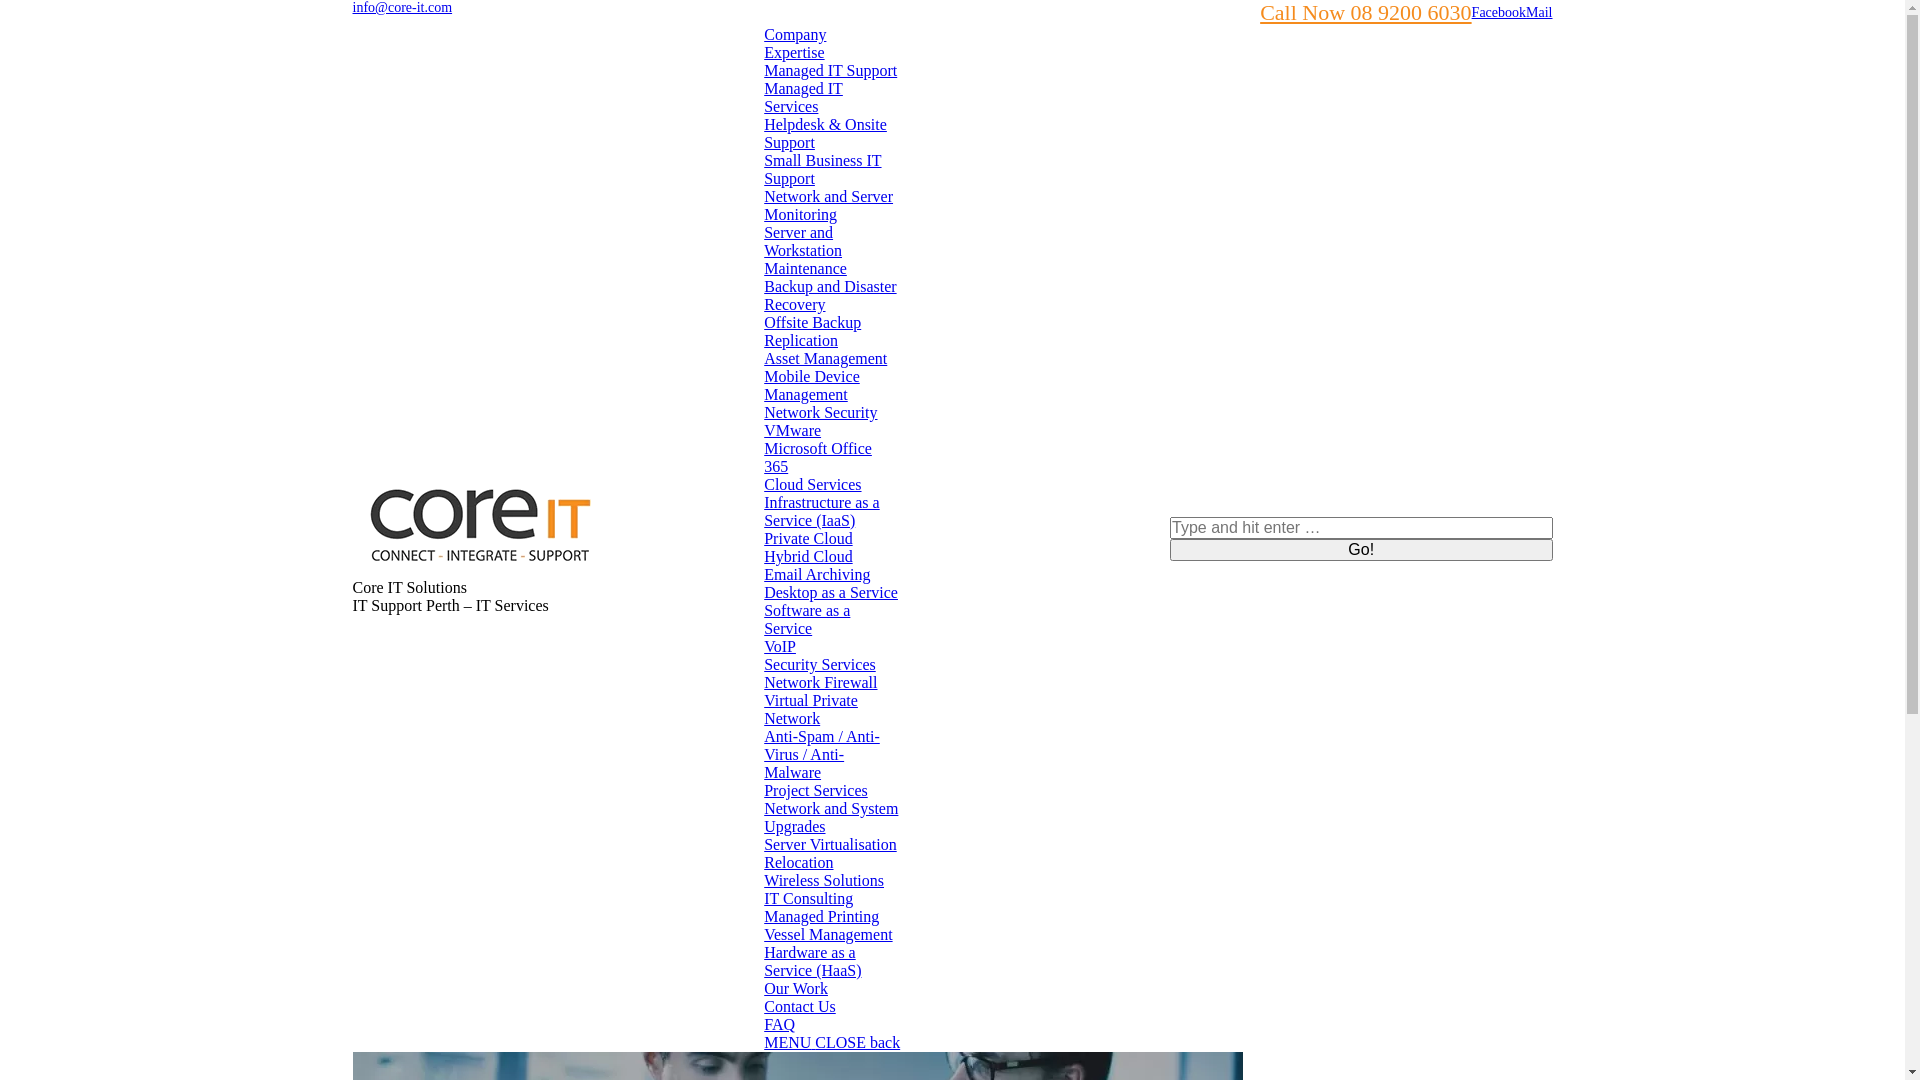  What do you see at coordinates (822, 512) in the screenshot?
I see `Infrastructure as a Service (IaaS)` at bounding box center [822, 512].